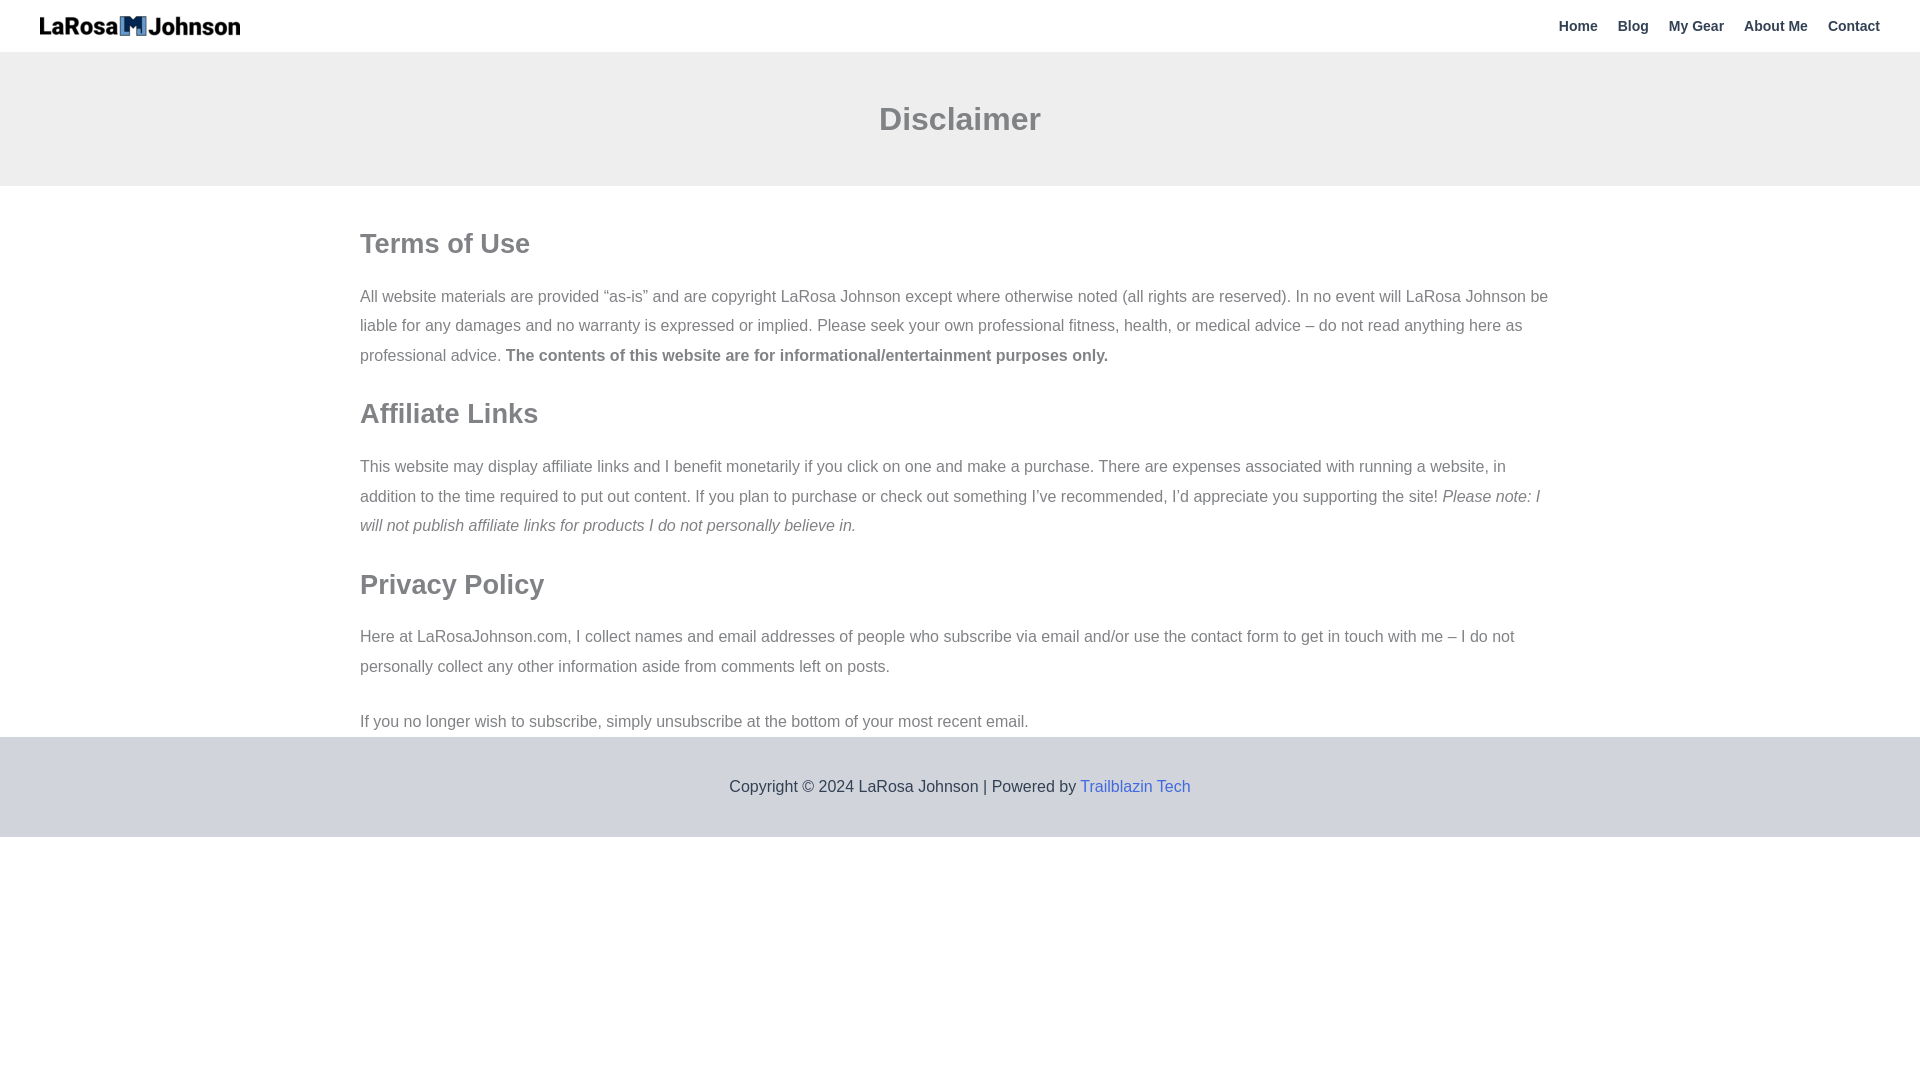 The width and height of the screenshot is (1920, 1080). I want to click on Trailblazin Tech, so click(1134, 786).